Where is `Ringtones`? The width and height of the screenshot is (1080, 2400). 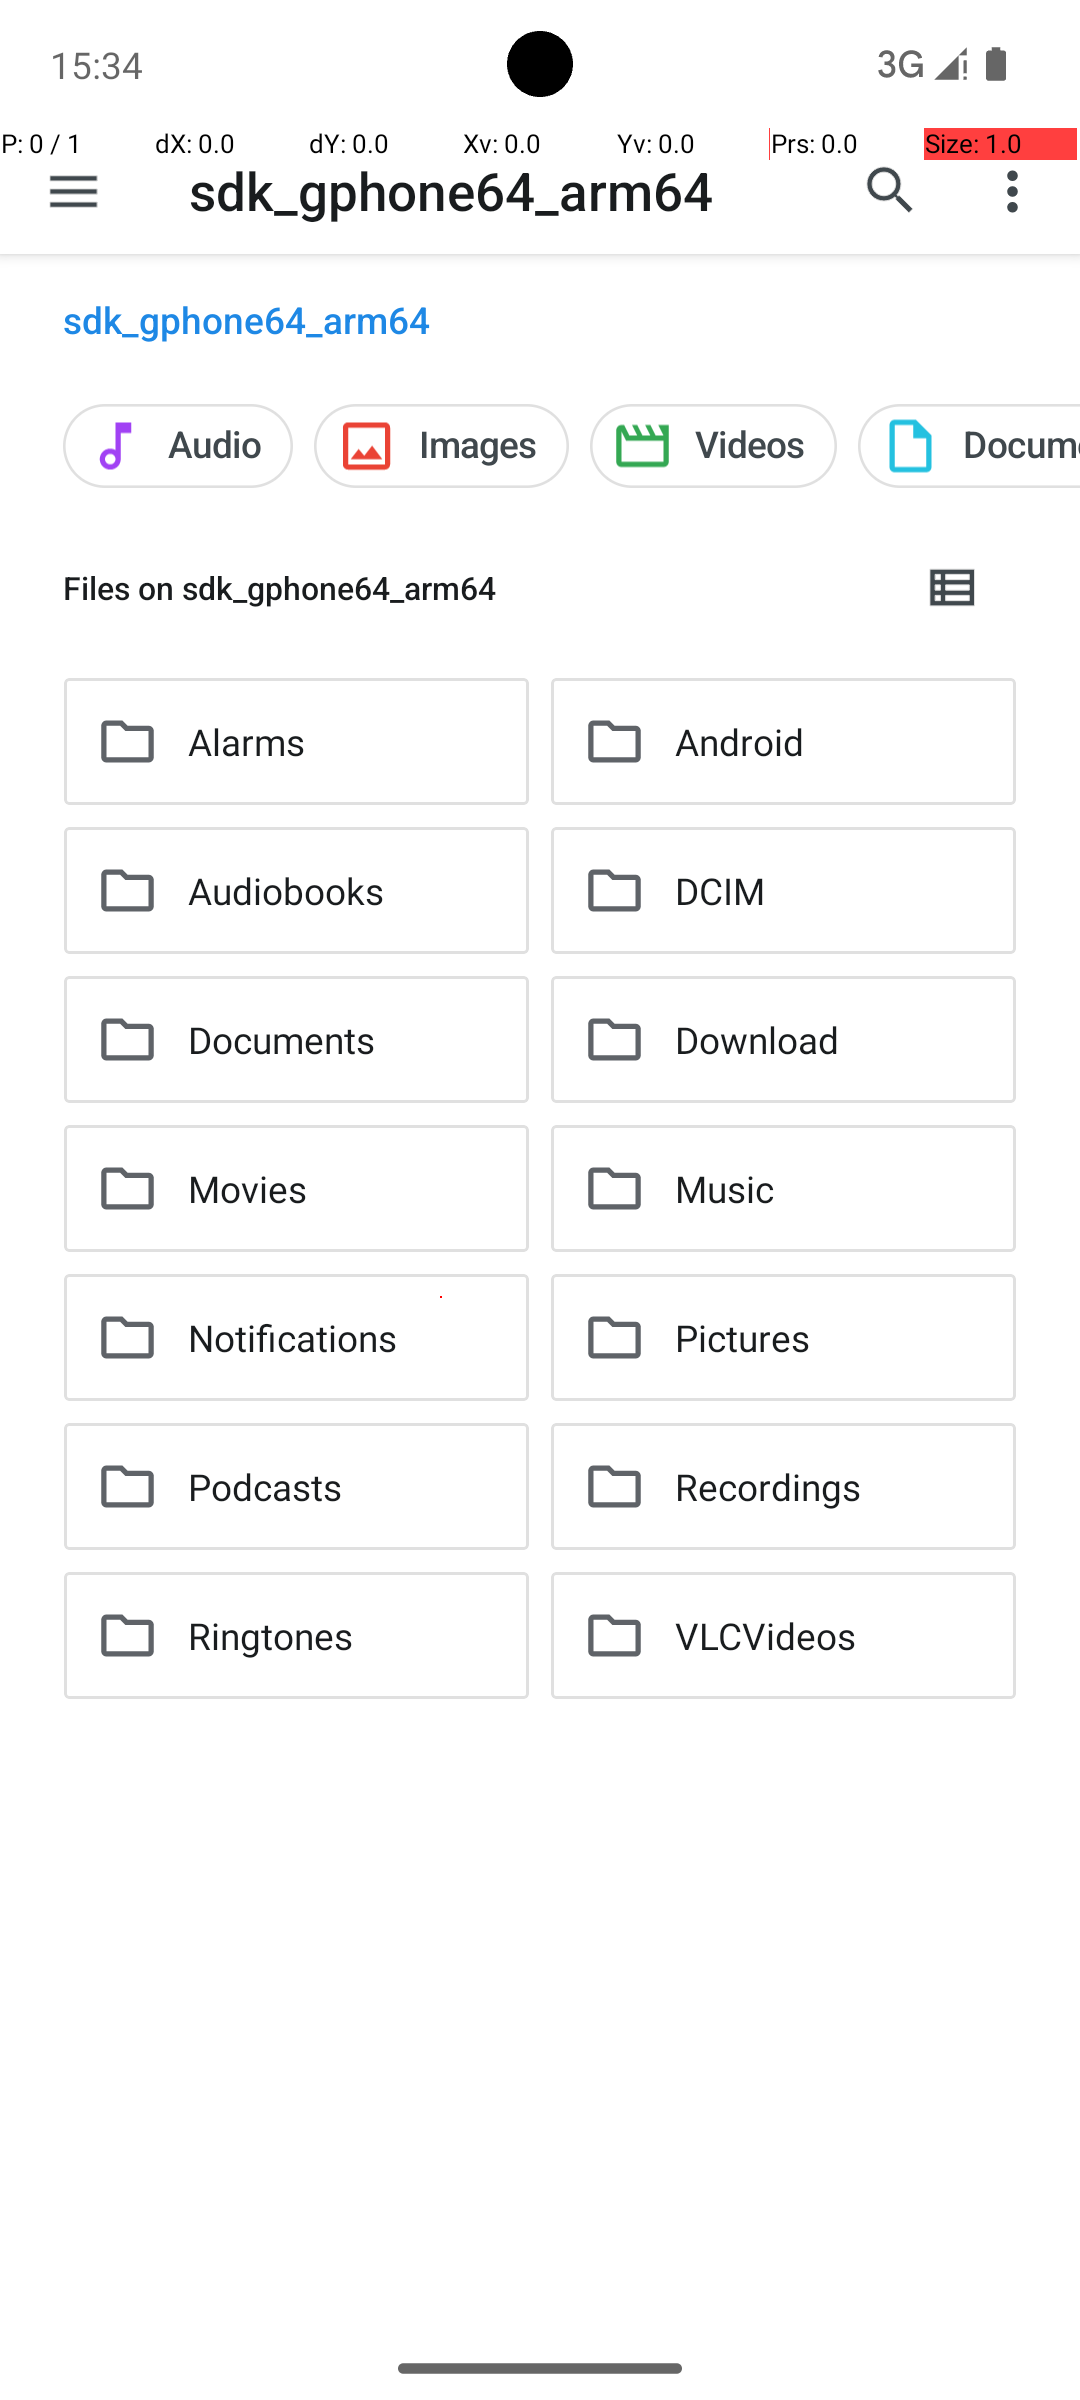 Ringtones is located at coordinates (270, 1635).